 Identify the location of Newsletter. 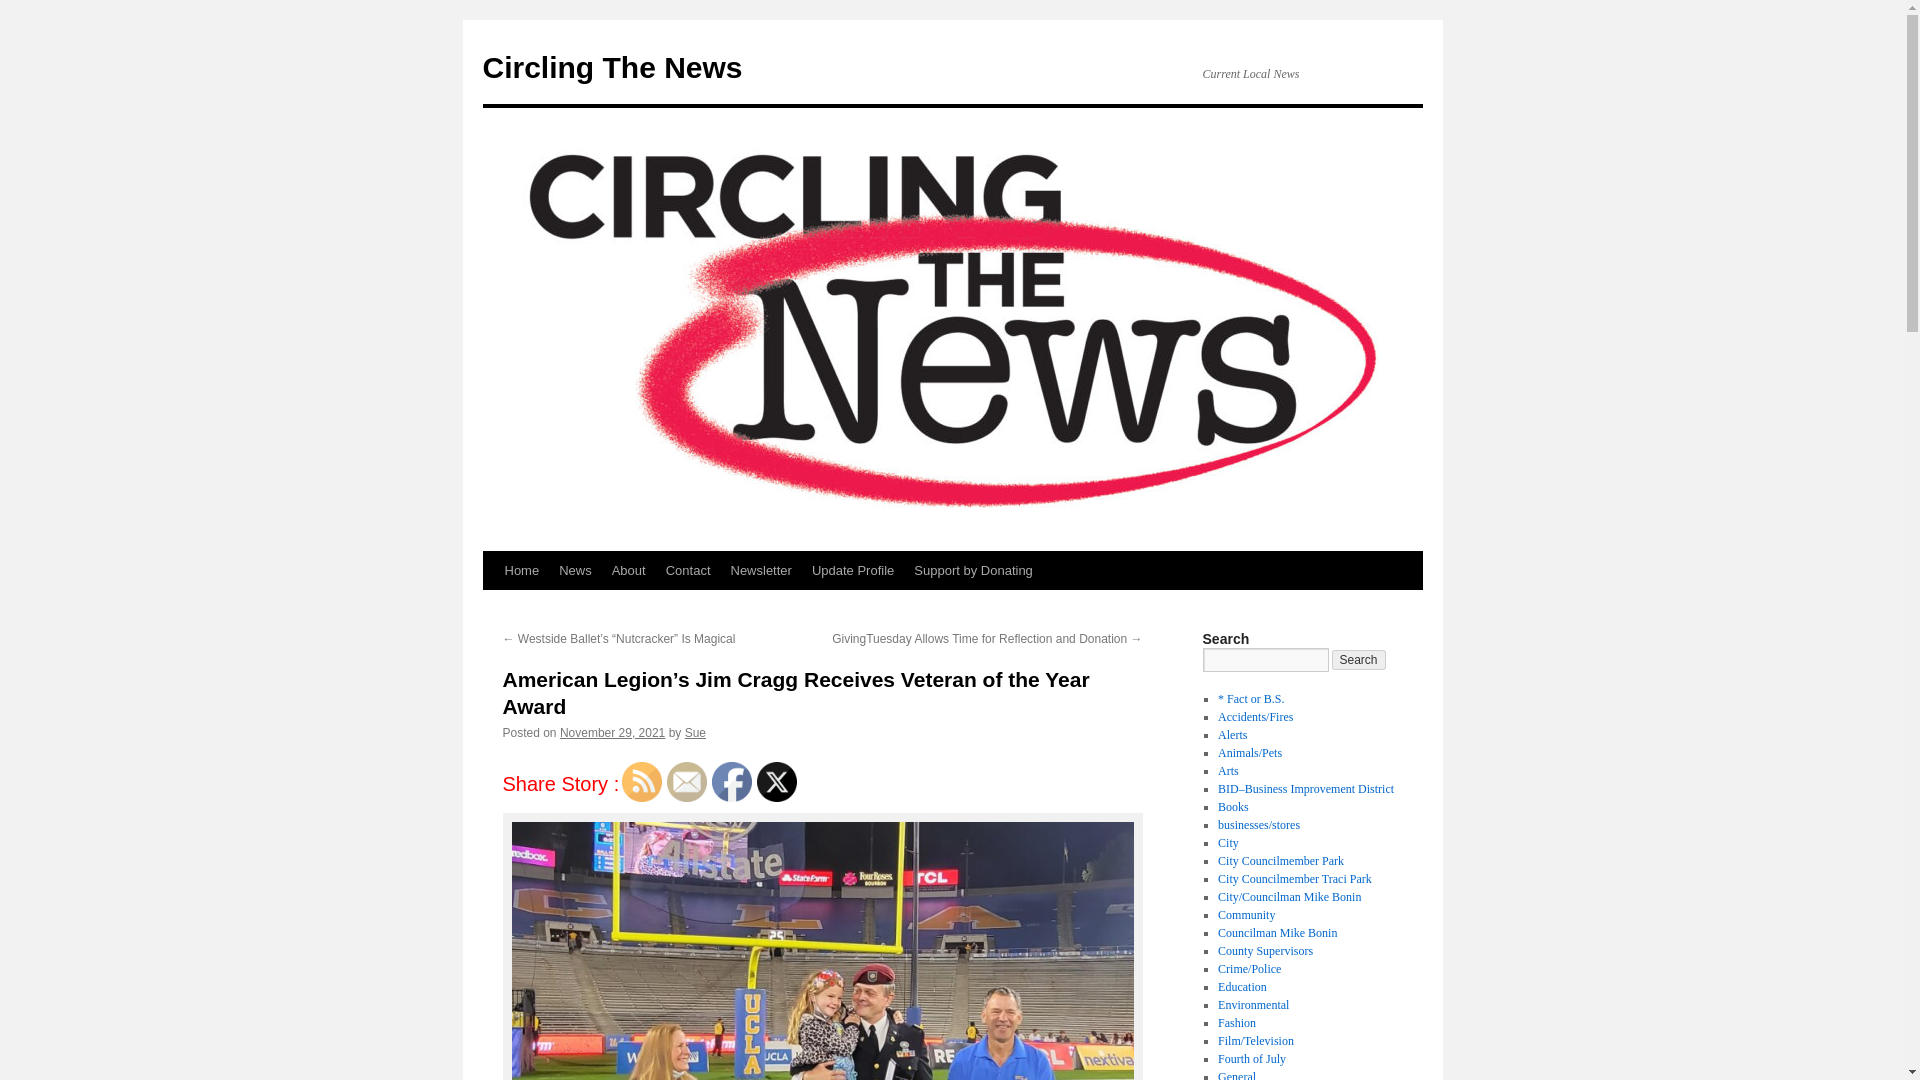
(760, 570).